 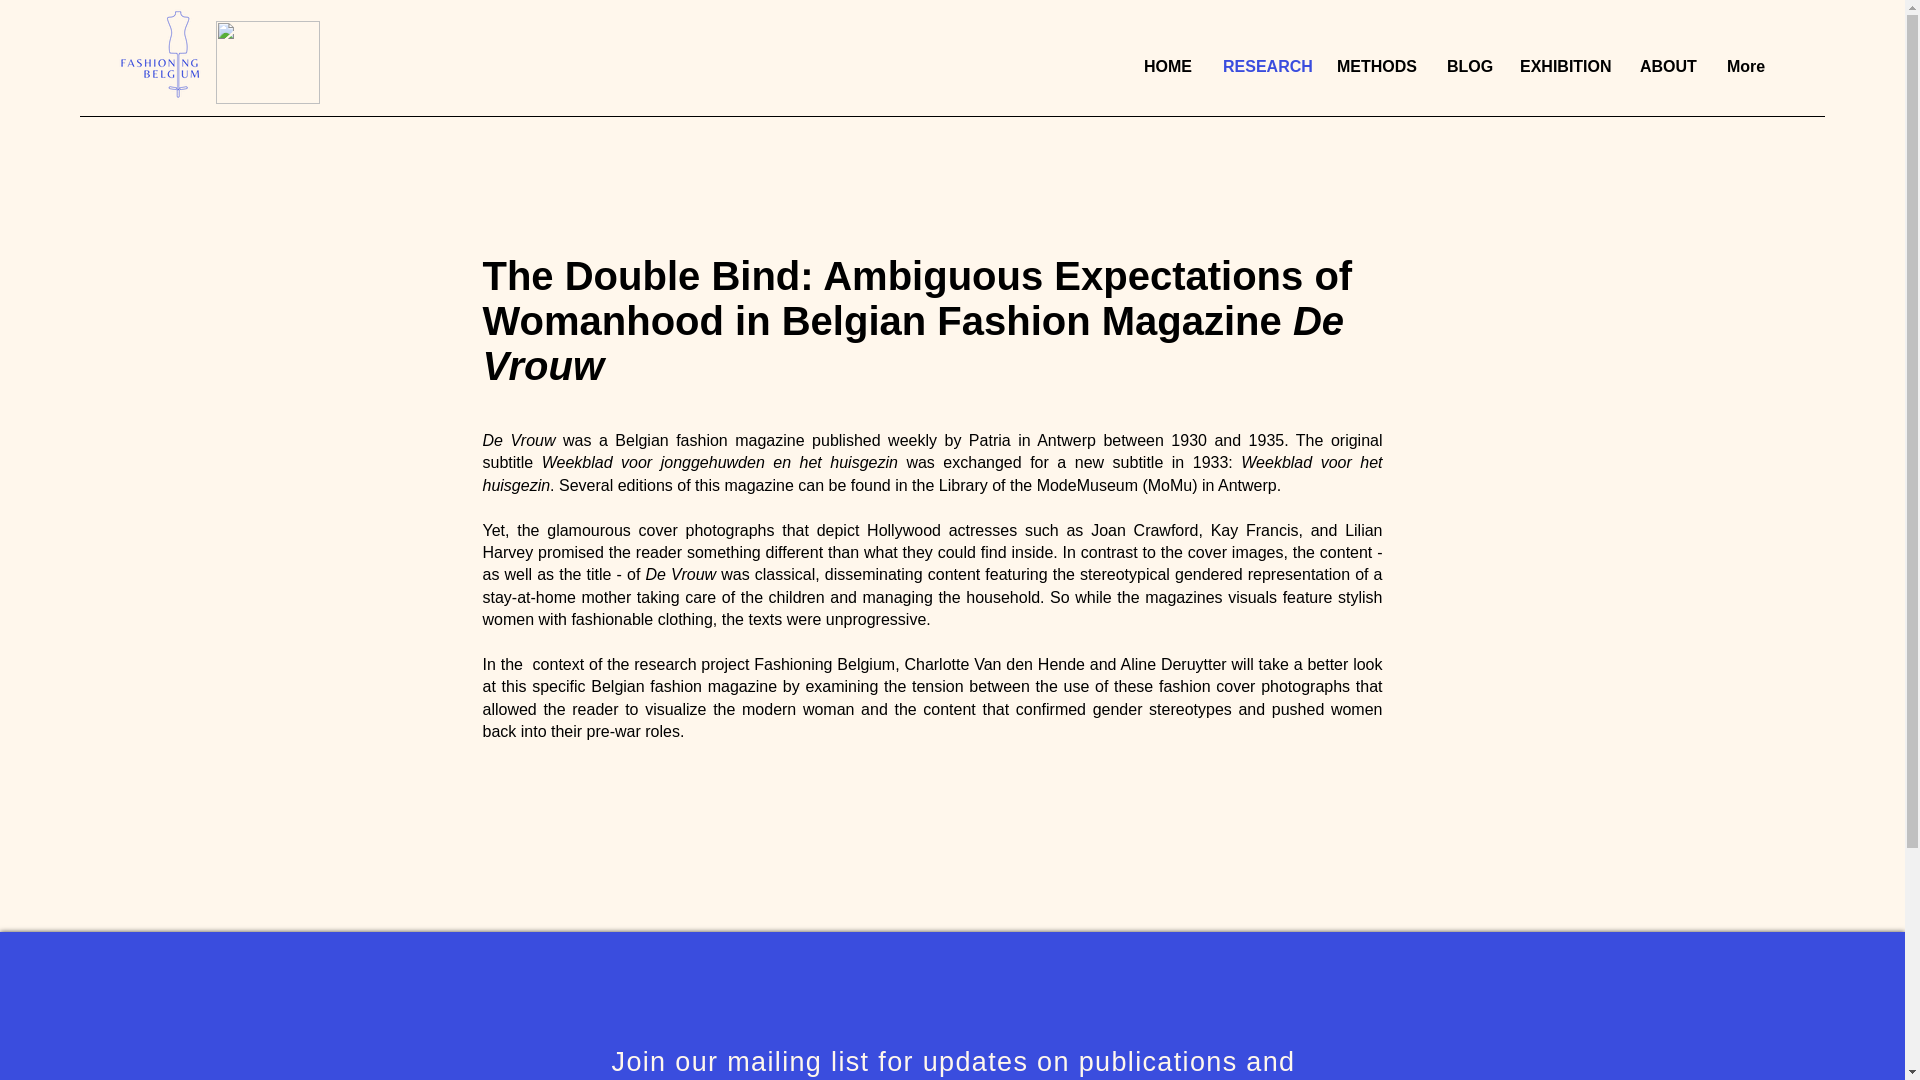 What do you see at coordinates (1168, 66) in the screenshot?
I see `HOME` at bounding box center [1168, 66].